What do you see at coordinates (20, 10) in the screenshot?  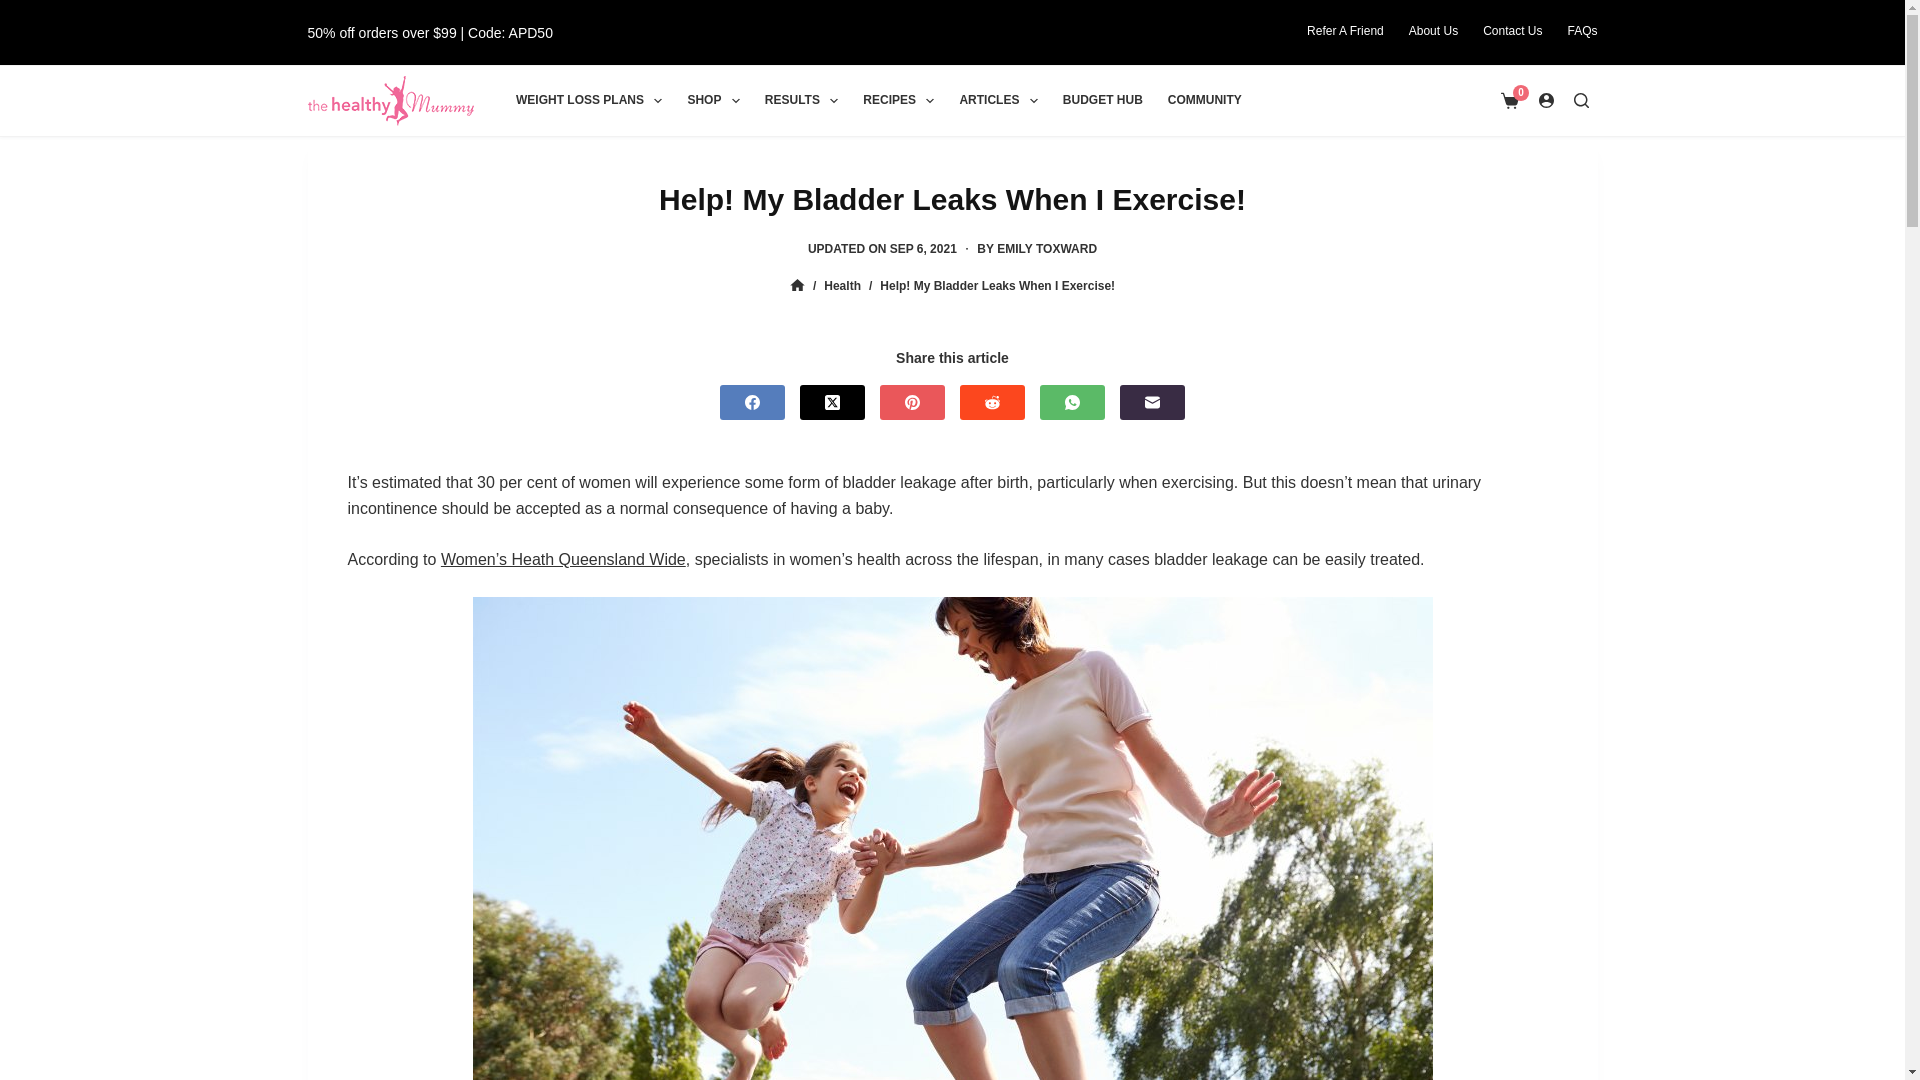 I see `Skip to content` at bounding box center [20, 10].